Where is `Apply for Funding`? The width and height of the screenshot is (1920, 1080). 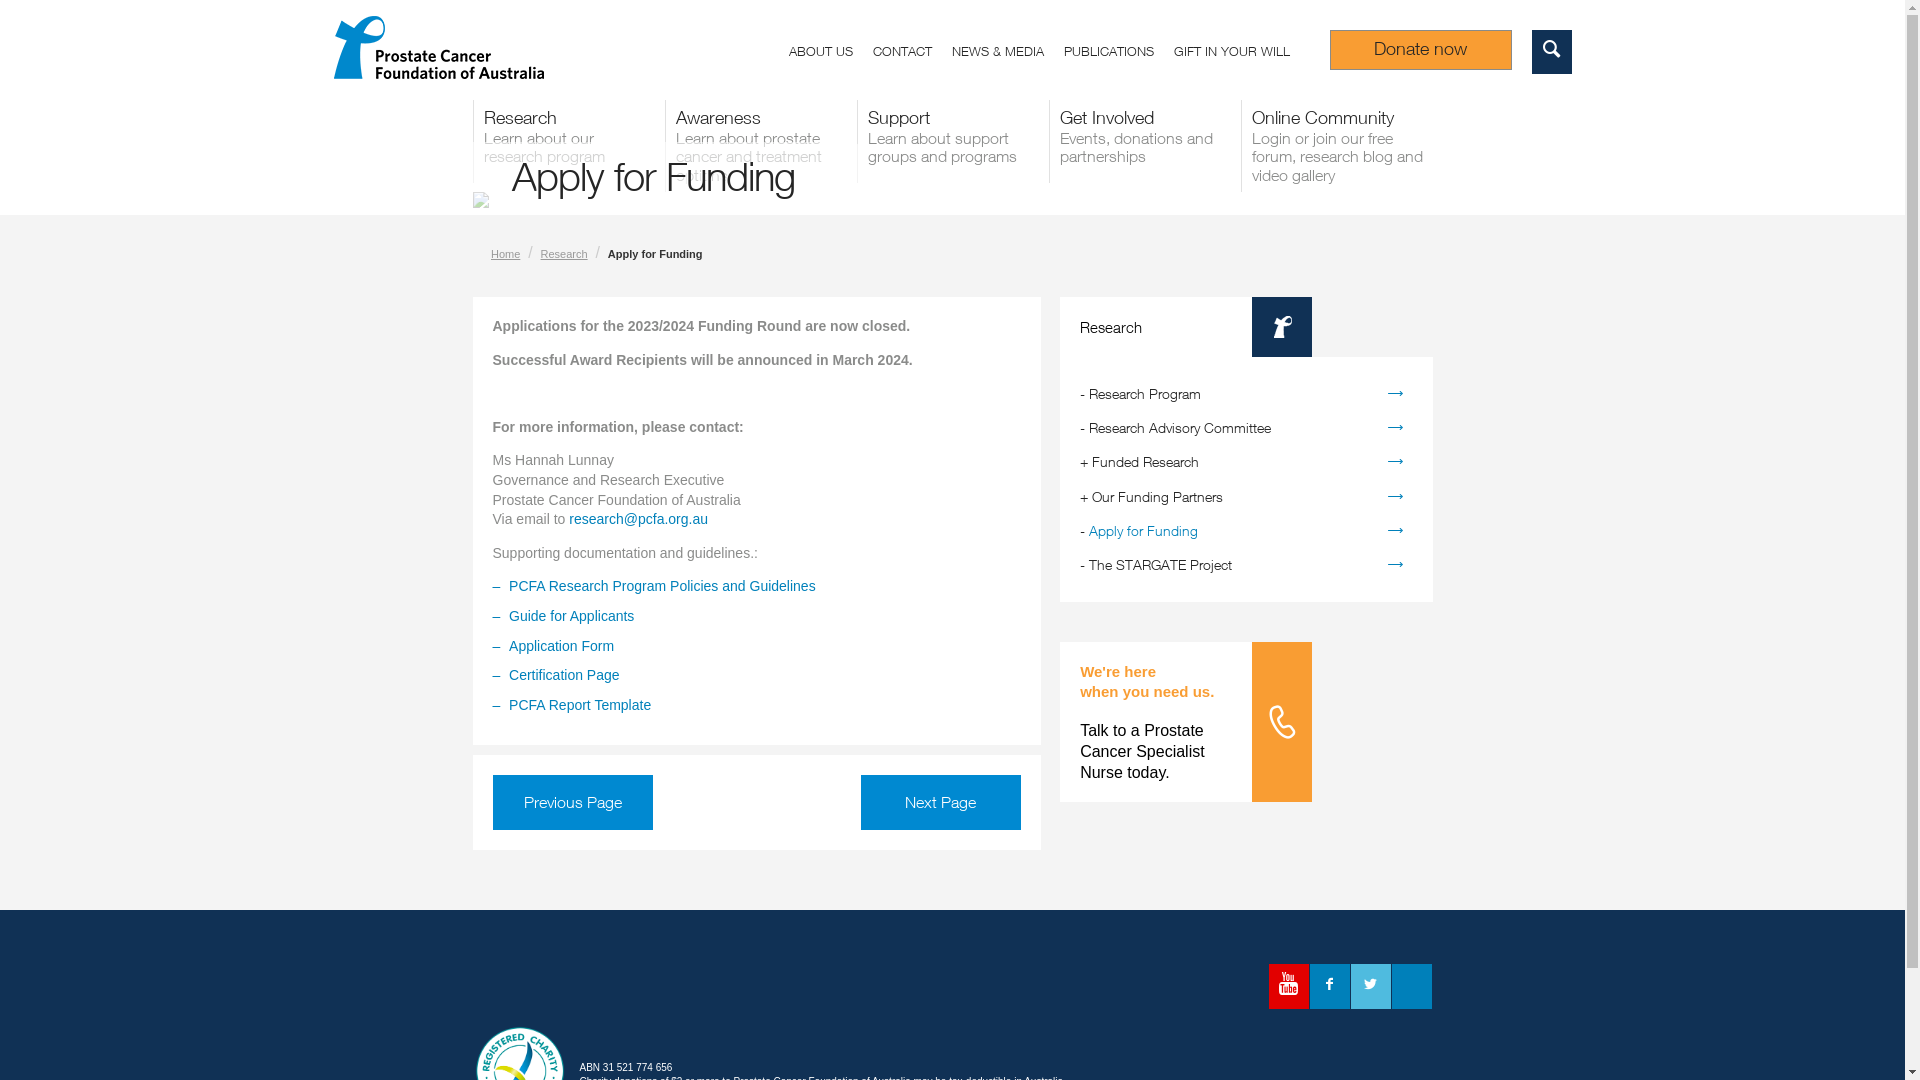 Apply for Funding is located at coordinates (1144, 530).